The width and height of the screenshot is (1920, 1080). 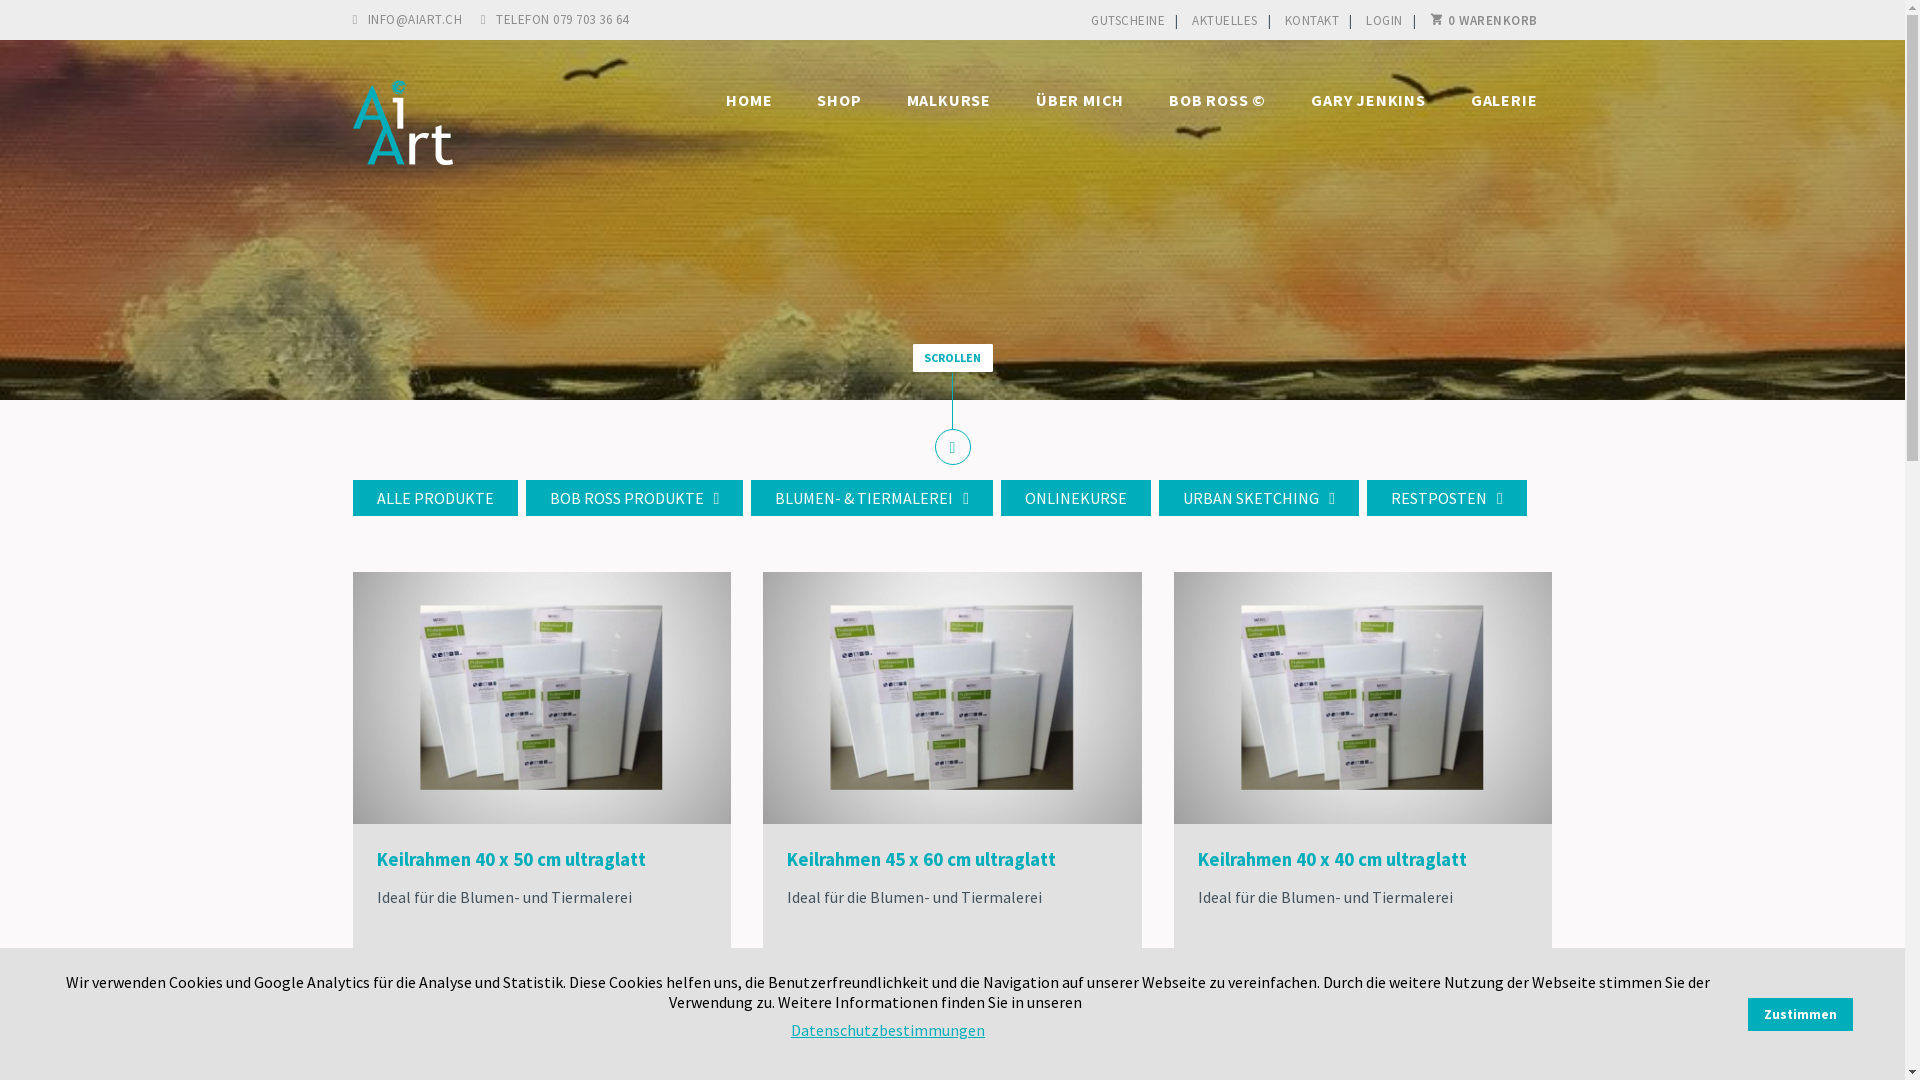 I want to click on INFO@AIART.CH, so click(x=407, y=20).